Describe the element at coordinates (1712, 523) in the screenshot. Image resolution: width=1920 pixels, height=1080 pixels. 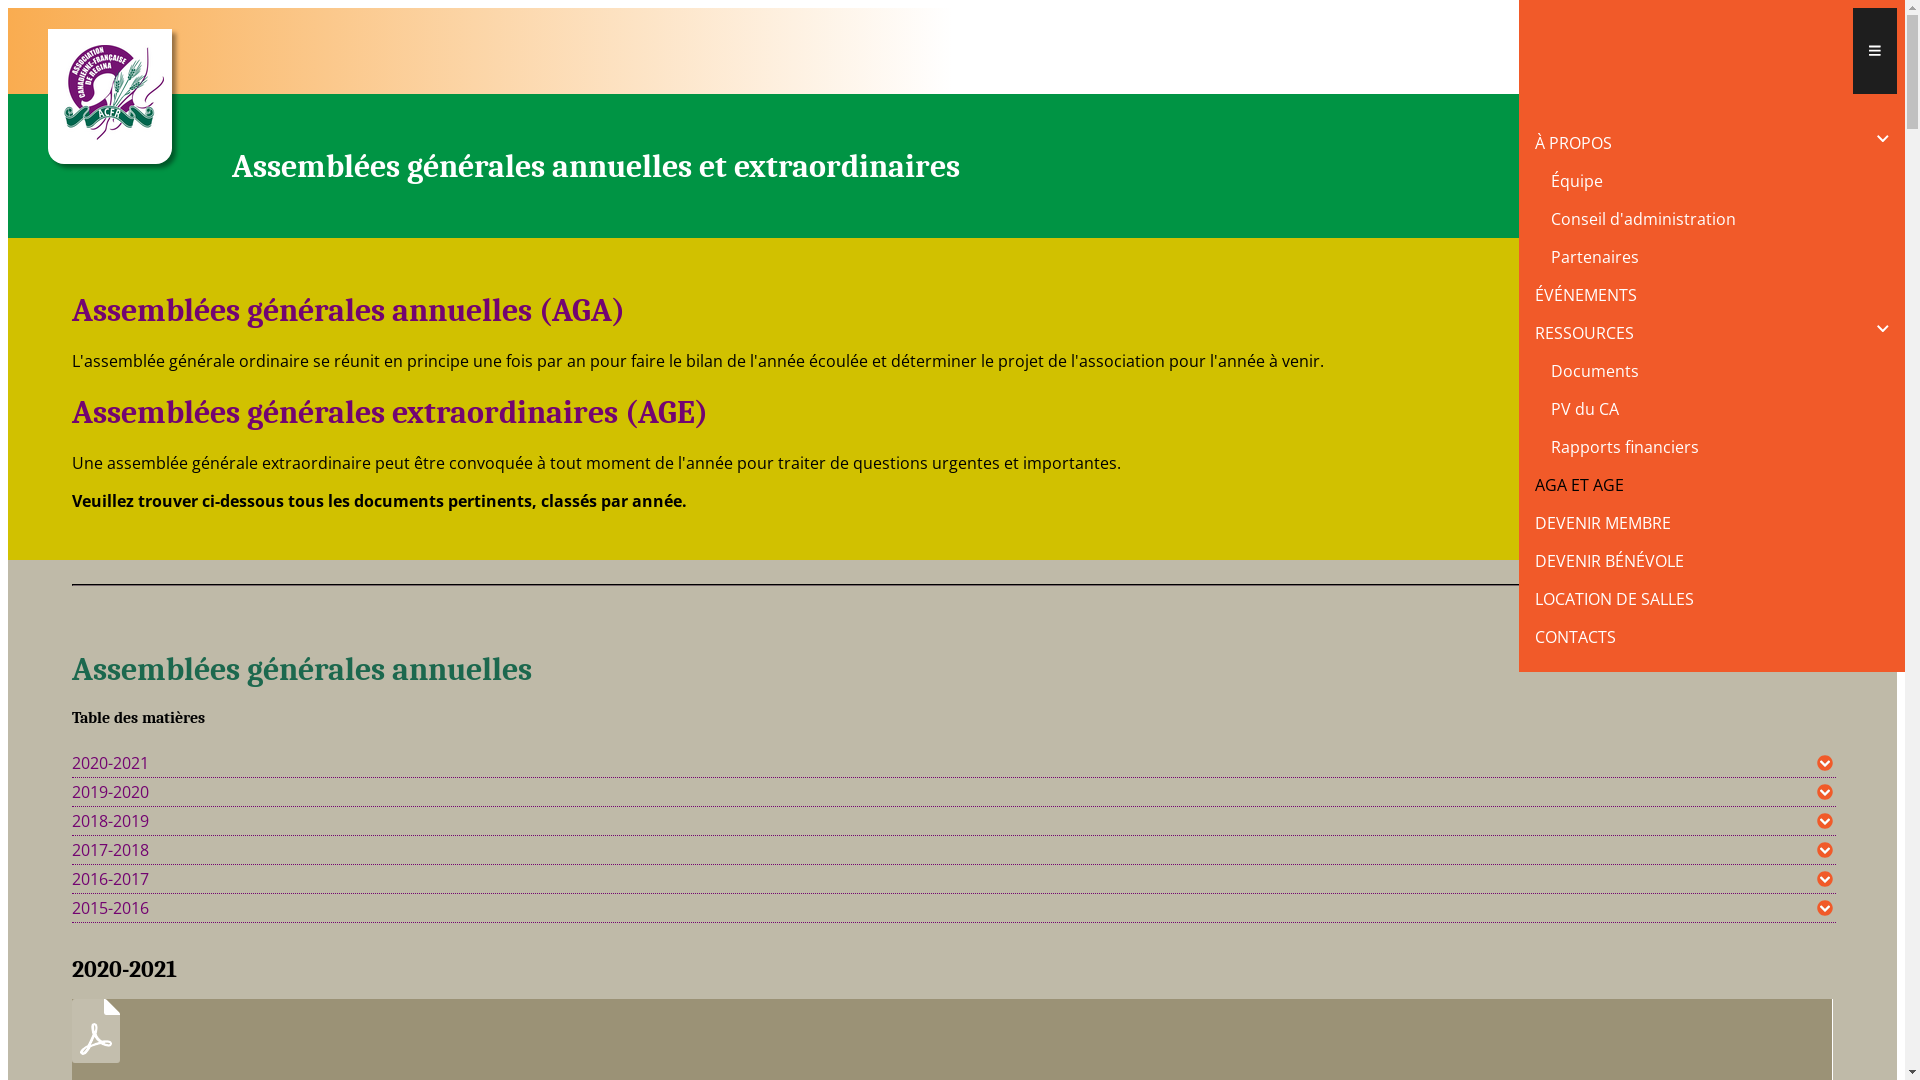
I see `DEVENIR MEMBRE` at that location.